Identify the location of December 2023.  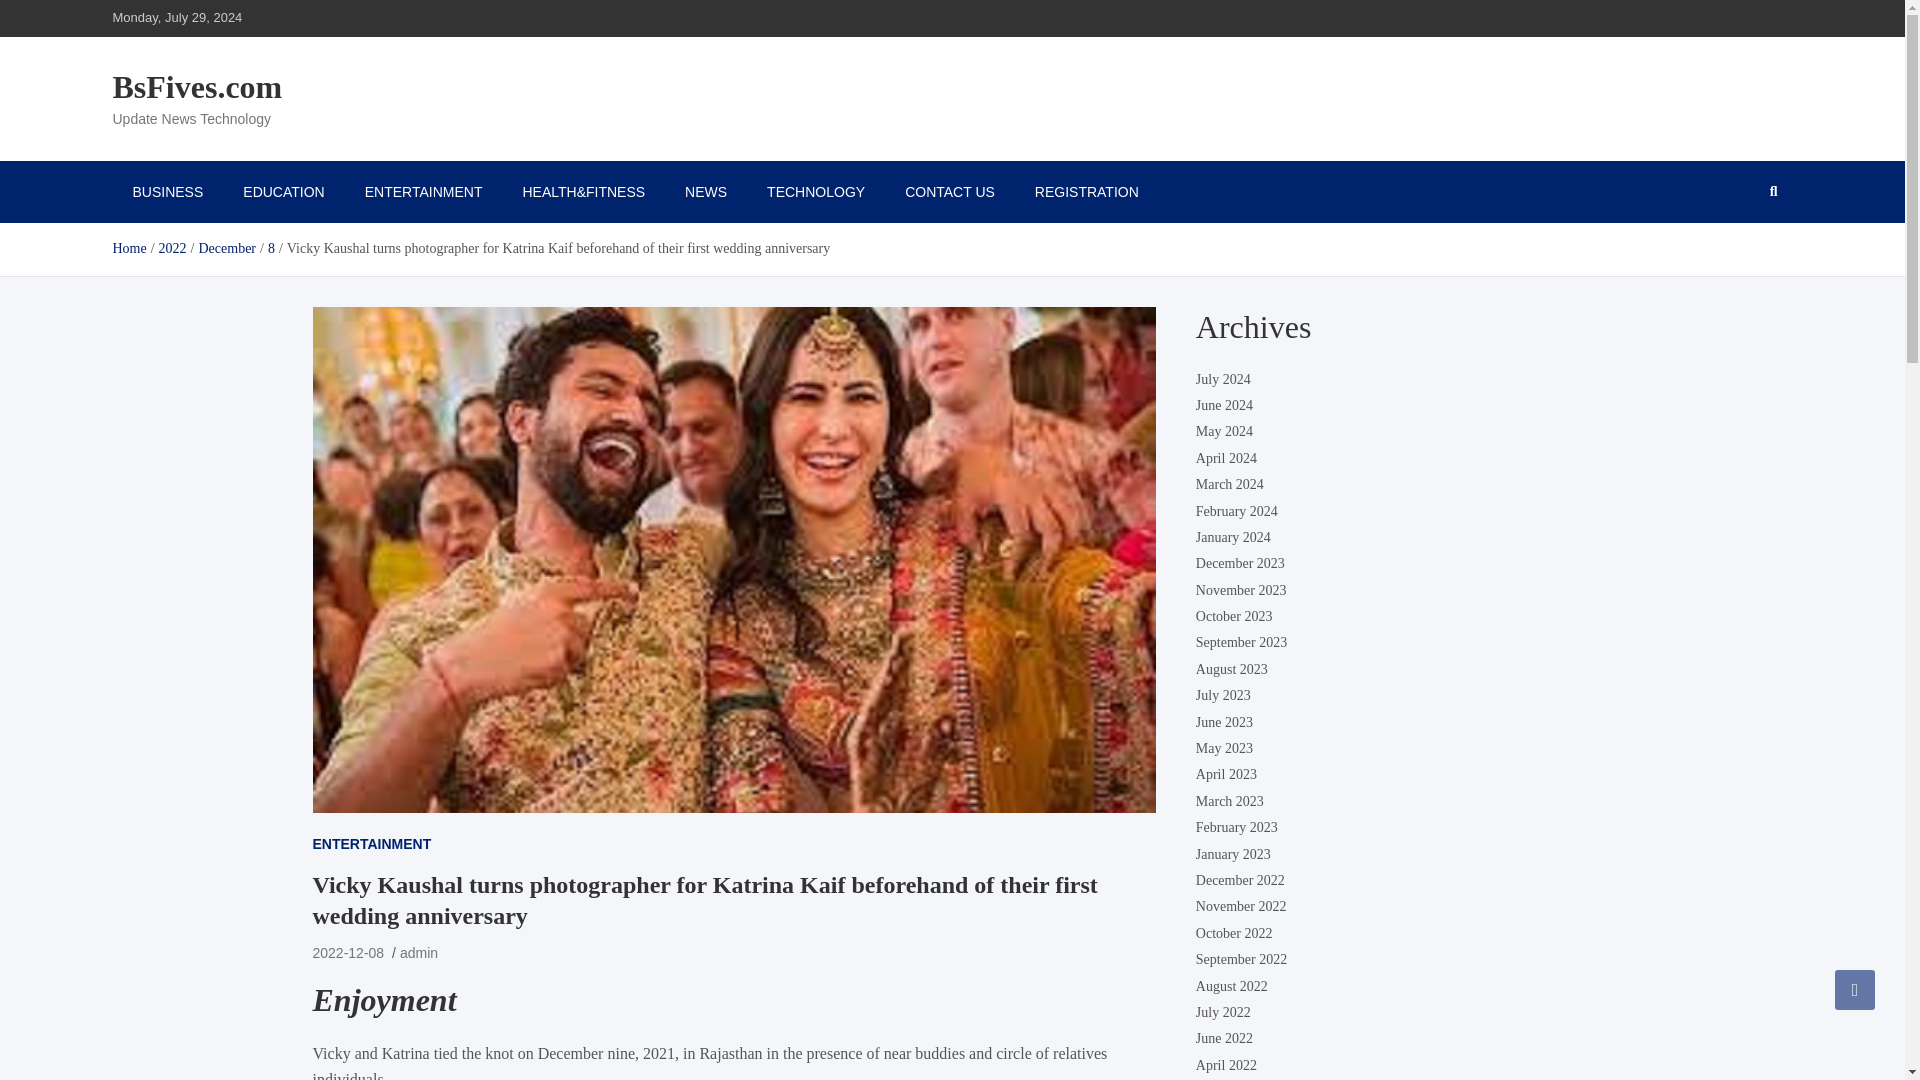
(1240, 564).